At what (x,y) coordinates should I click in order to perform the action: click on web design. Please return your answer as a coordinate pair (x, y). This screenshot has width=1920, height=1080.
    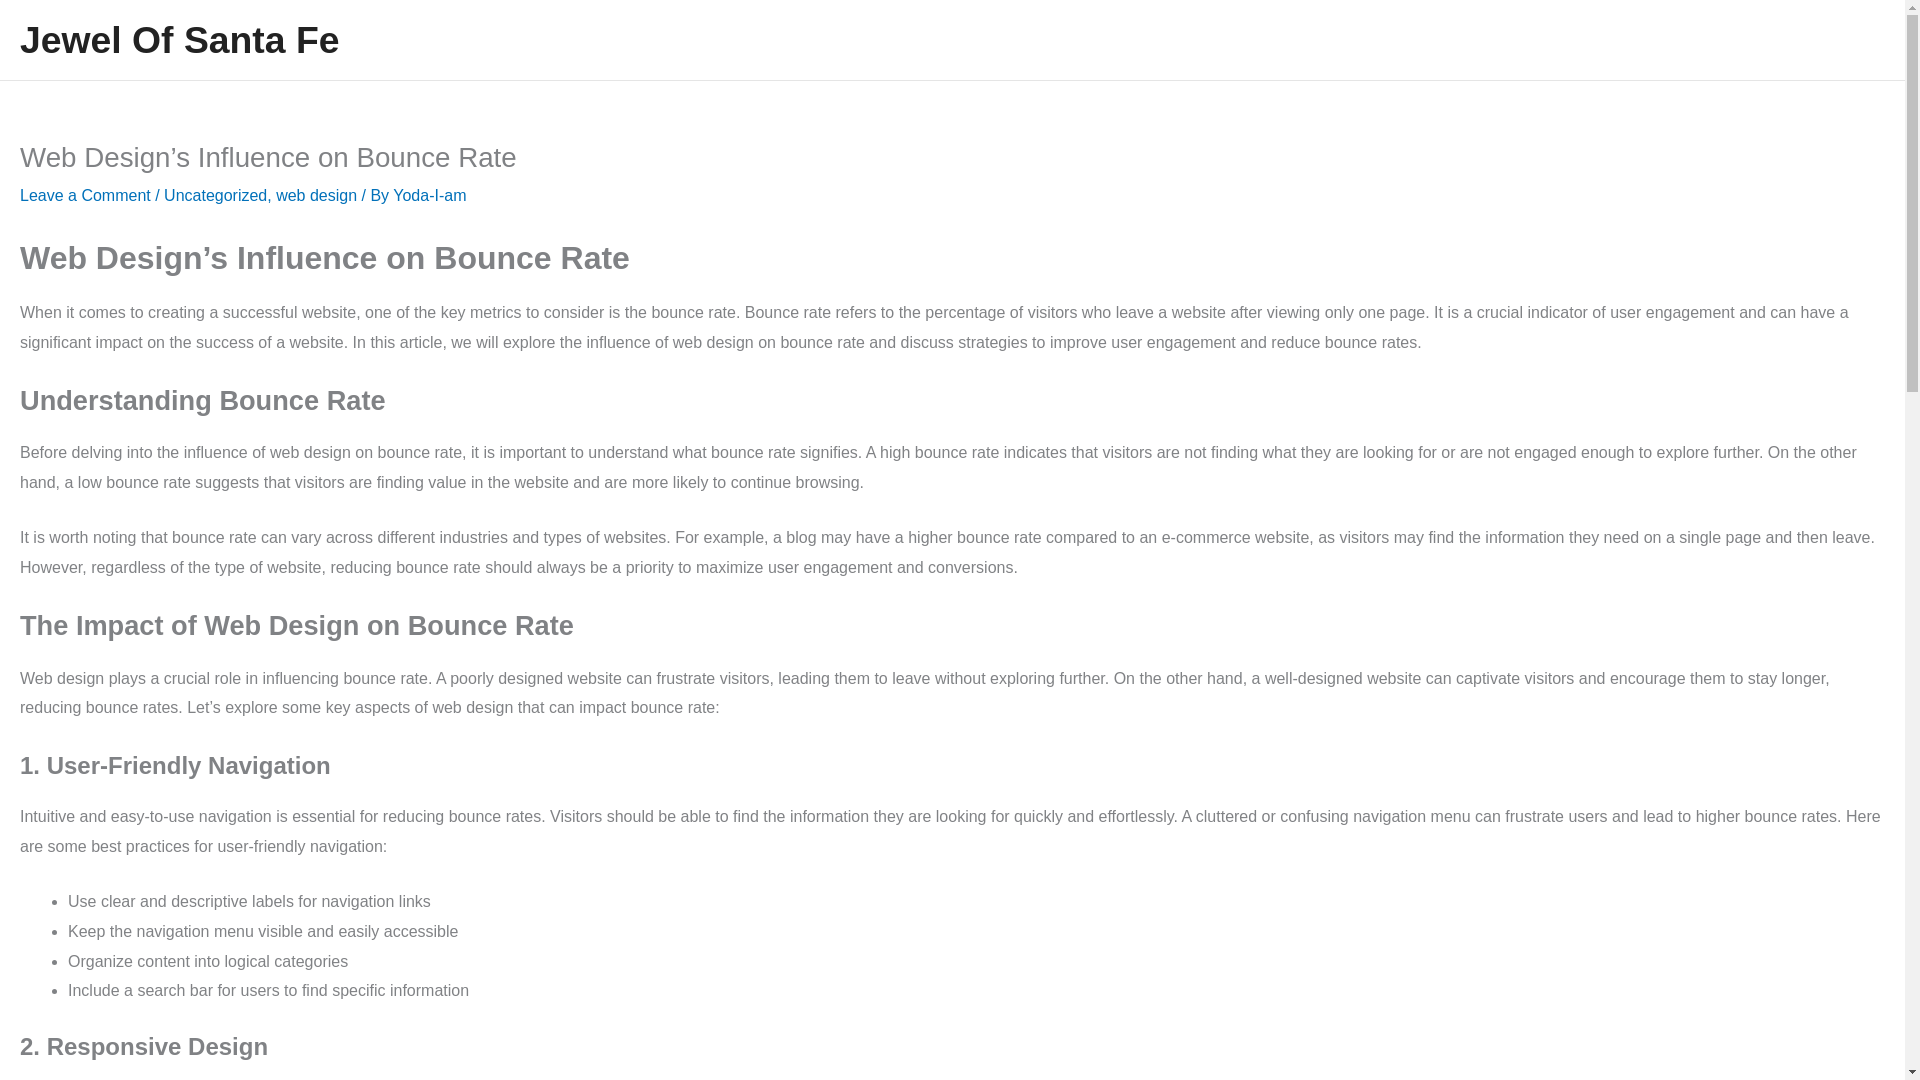
    Looking at the image, I should click on (316, 195).